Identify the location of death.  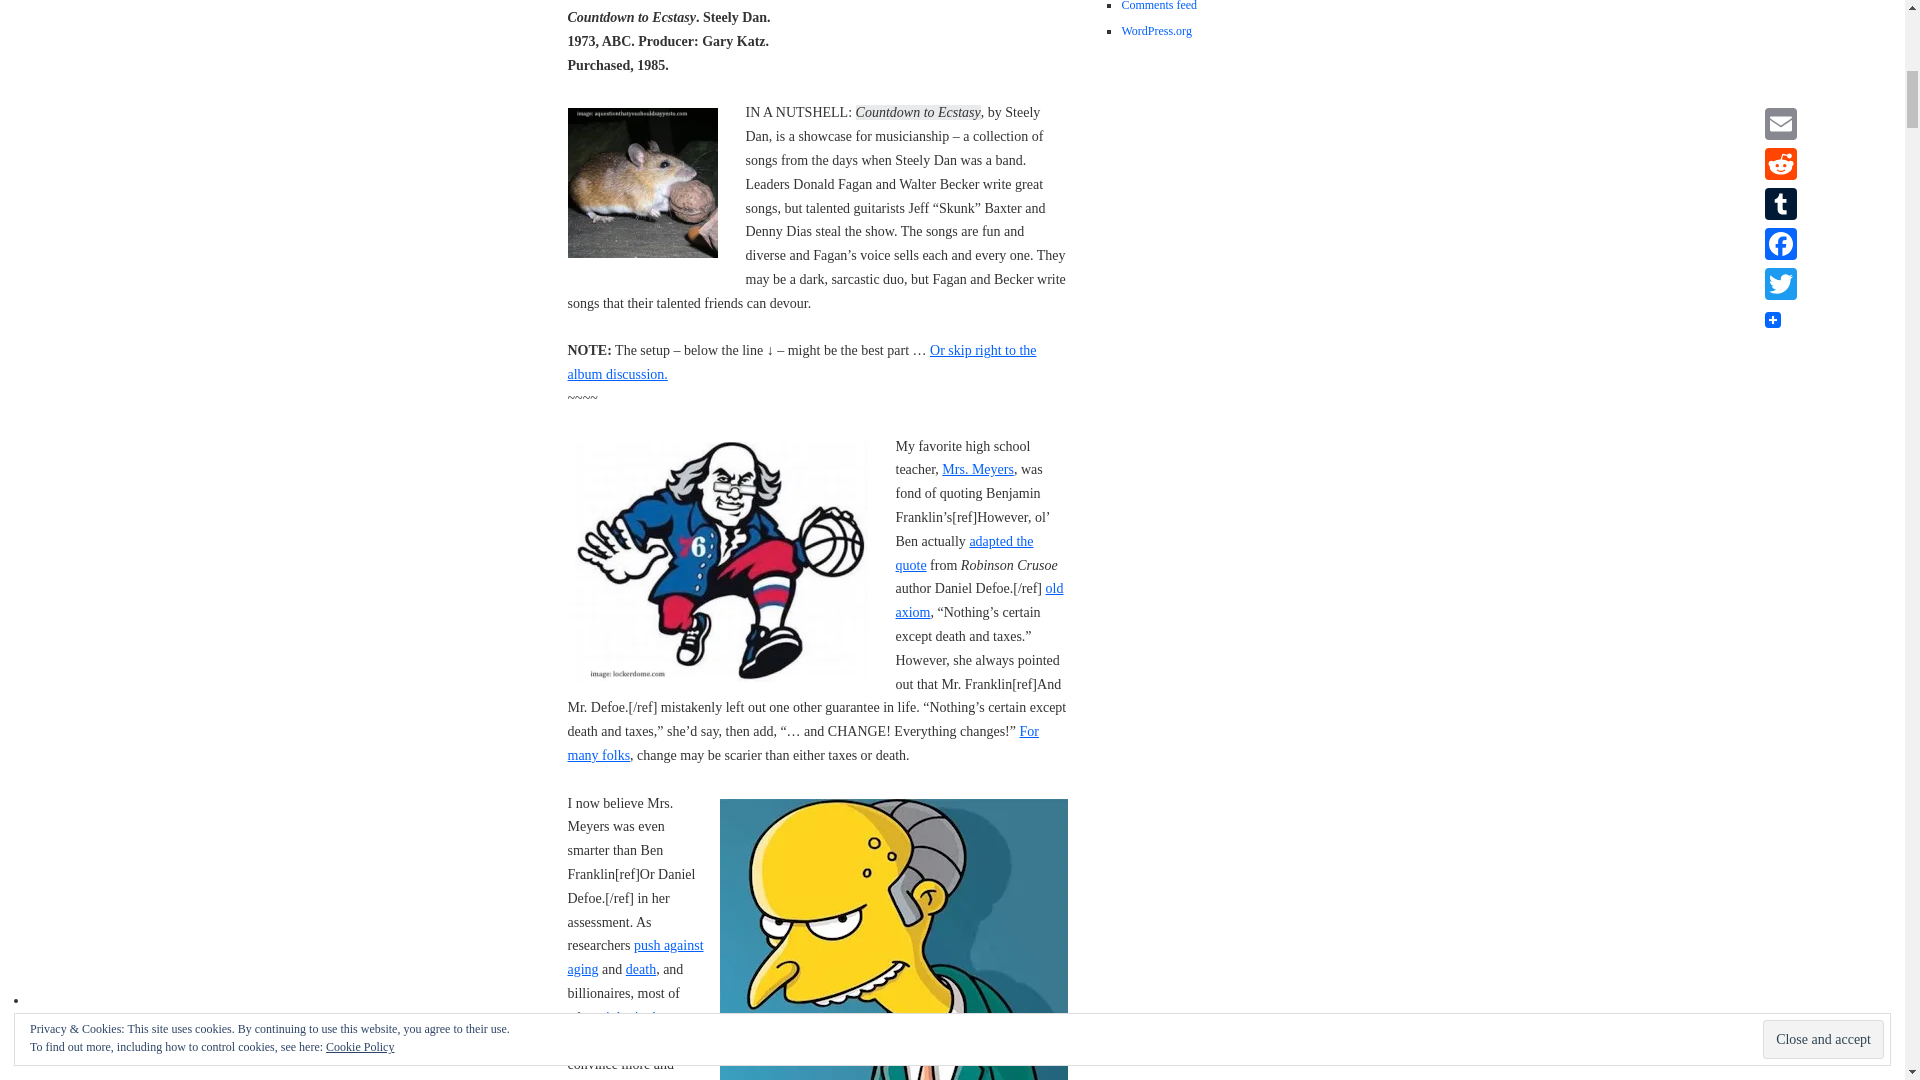
(640, 970).